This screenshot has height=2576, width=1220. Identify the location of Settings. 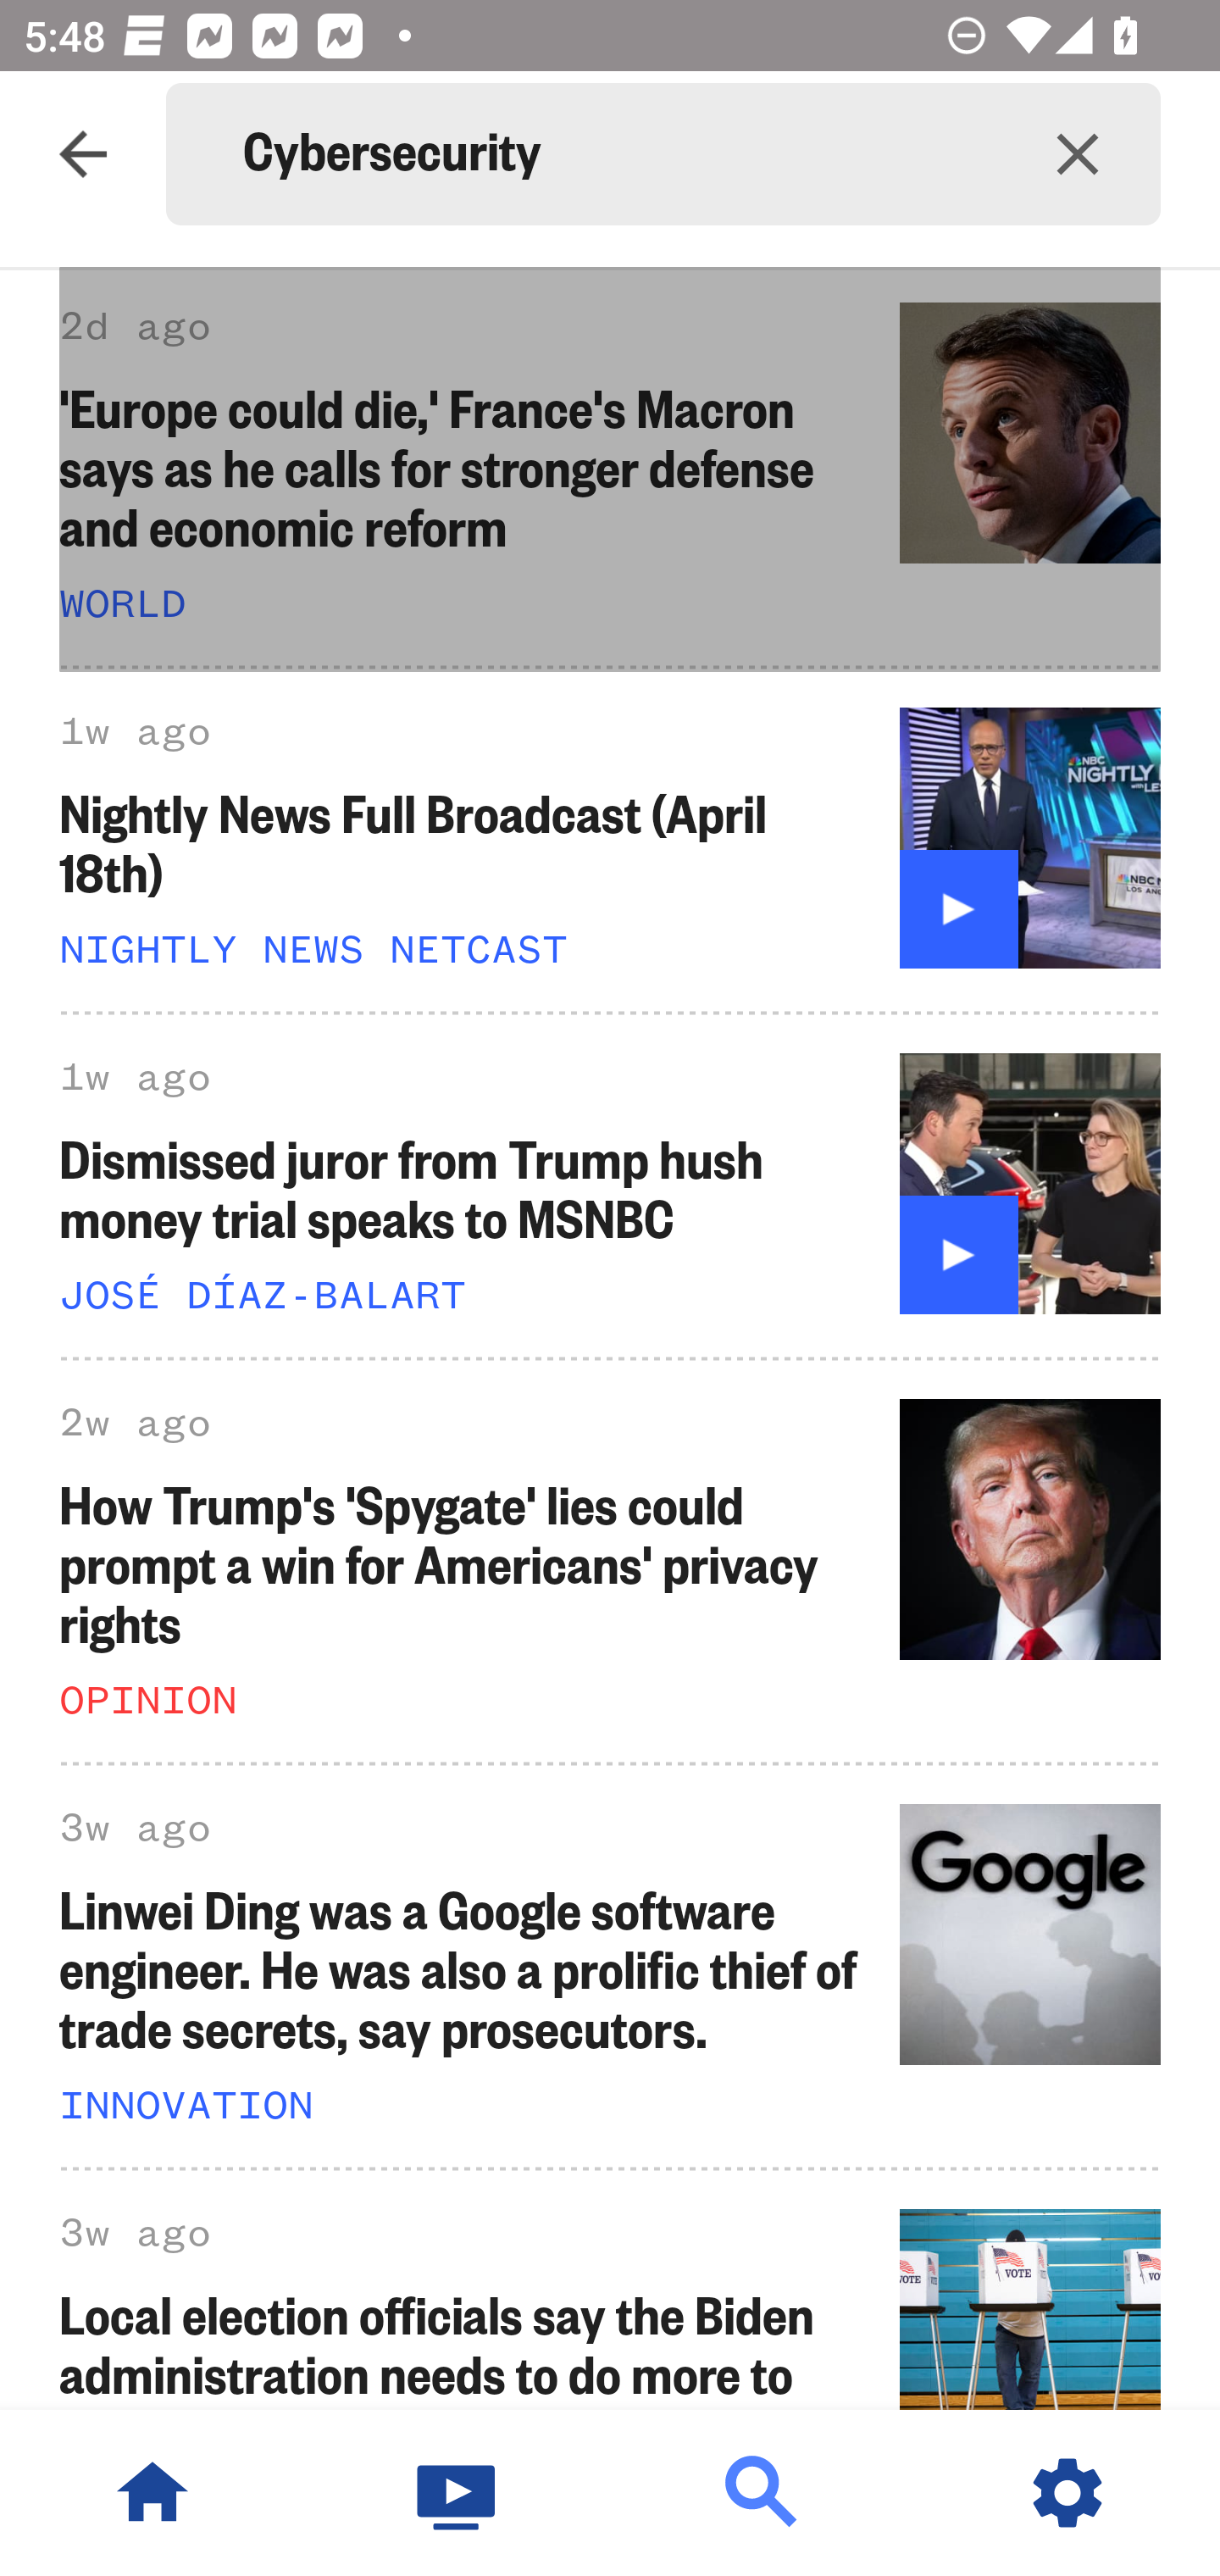
(1067, 2493).